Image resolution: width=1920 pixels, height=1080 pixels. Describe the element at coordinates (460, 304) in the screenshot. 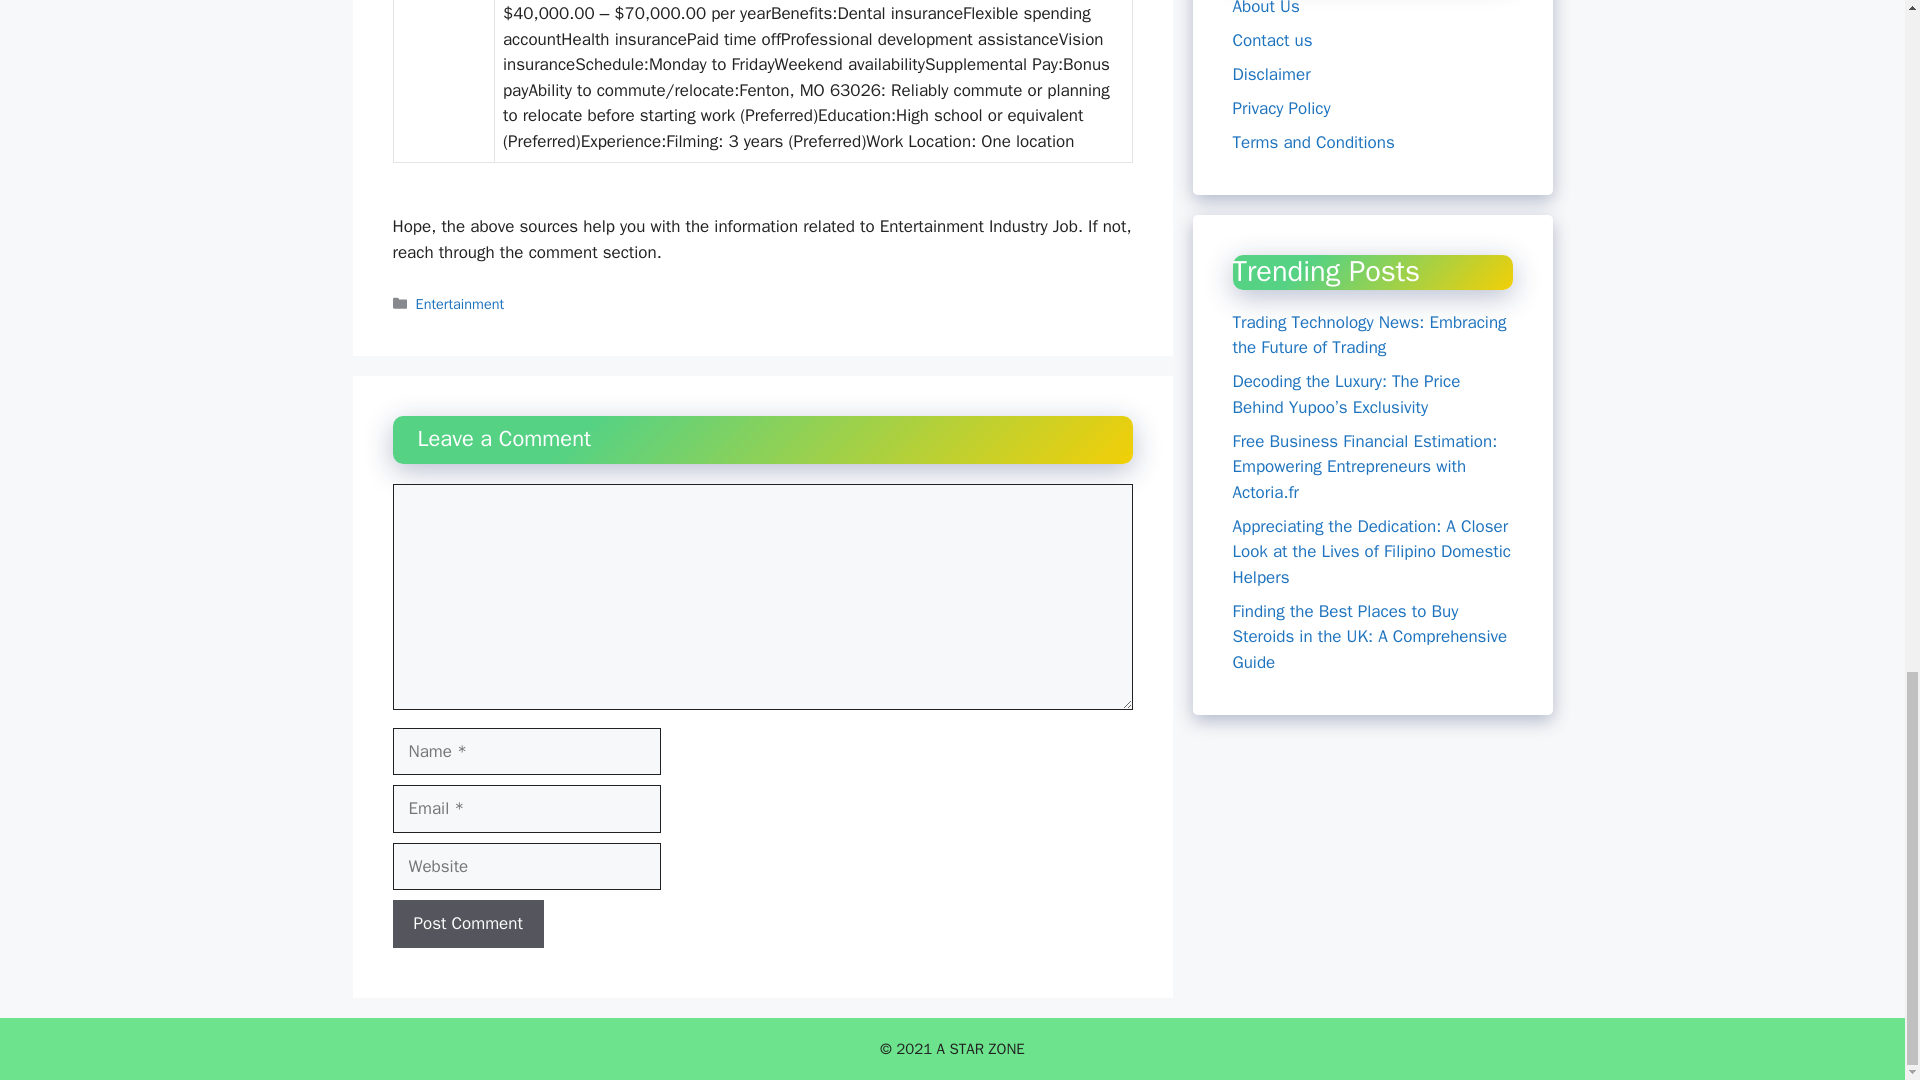

I see `Entertainment` at that location.